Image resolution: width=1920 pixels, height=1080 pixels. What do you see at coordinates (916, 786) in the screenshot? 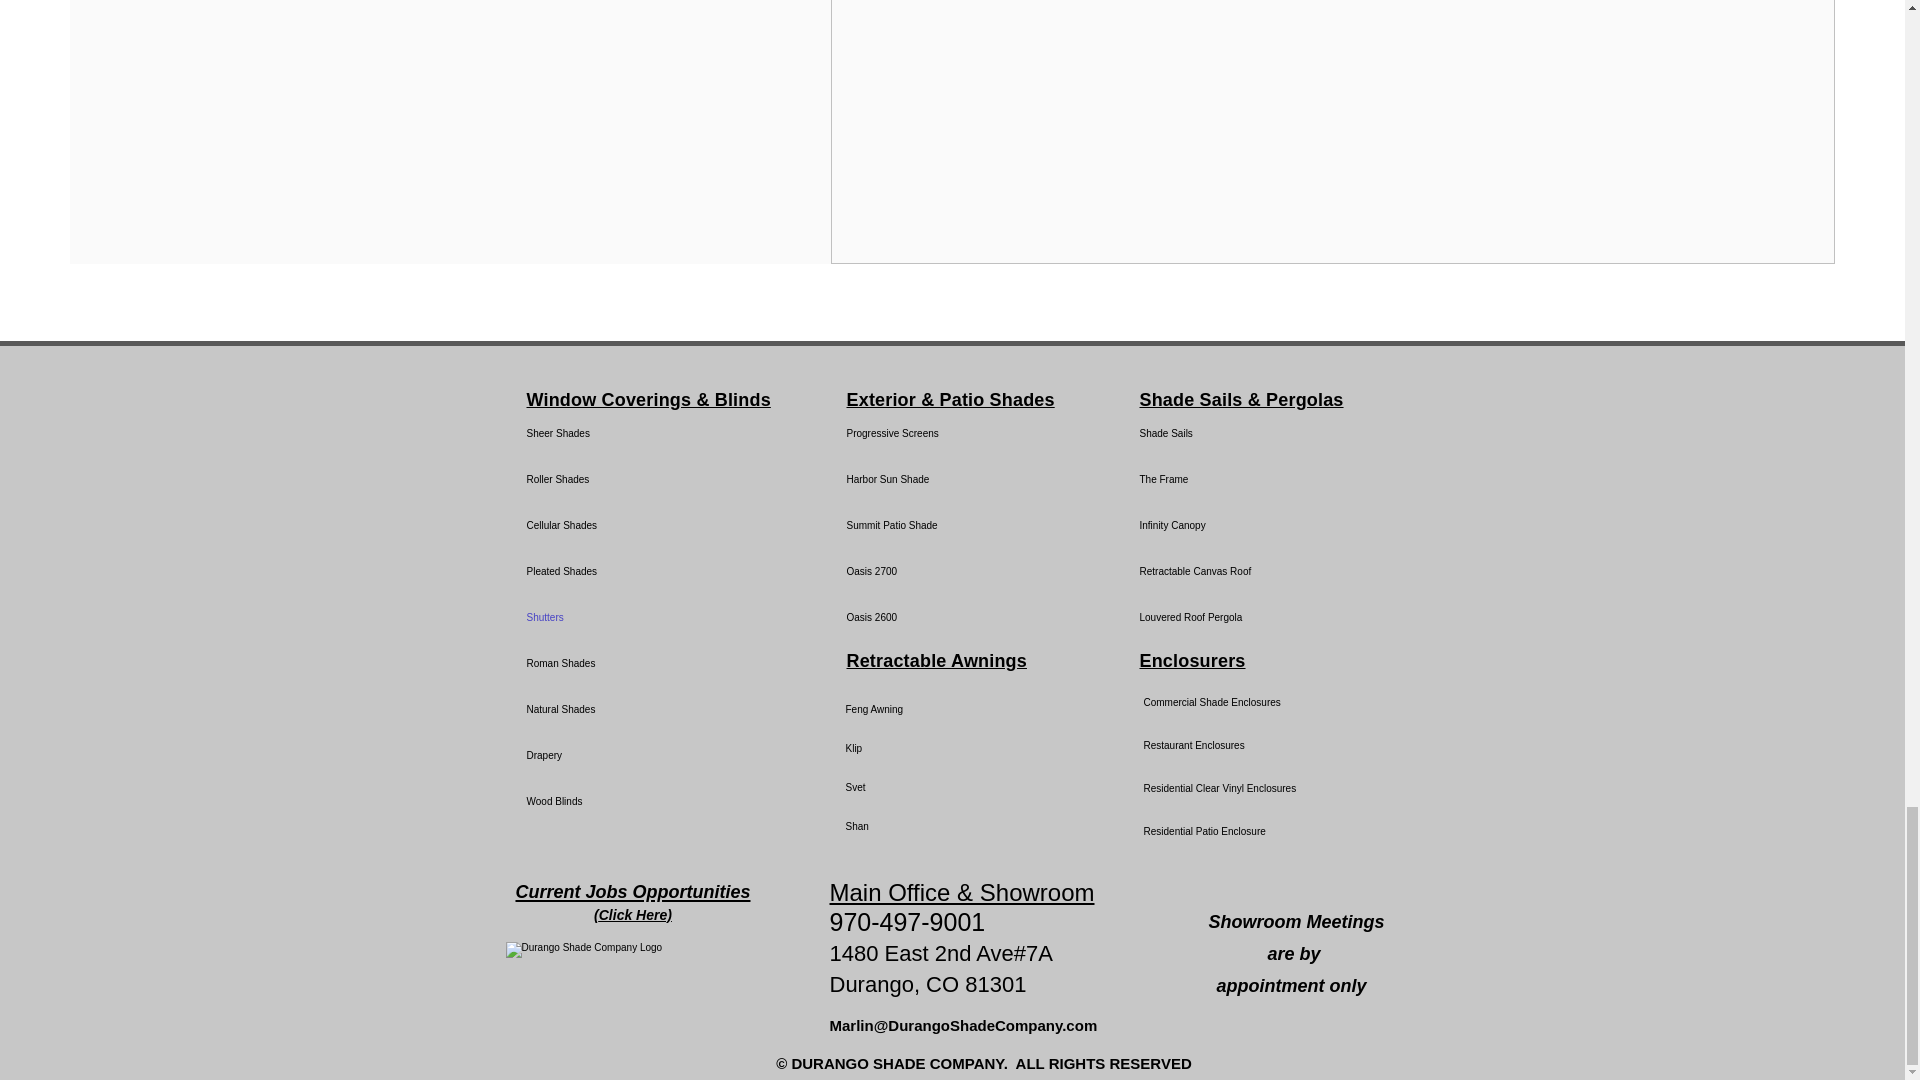
I see `Svet` at bounding box center [916, 786].